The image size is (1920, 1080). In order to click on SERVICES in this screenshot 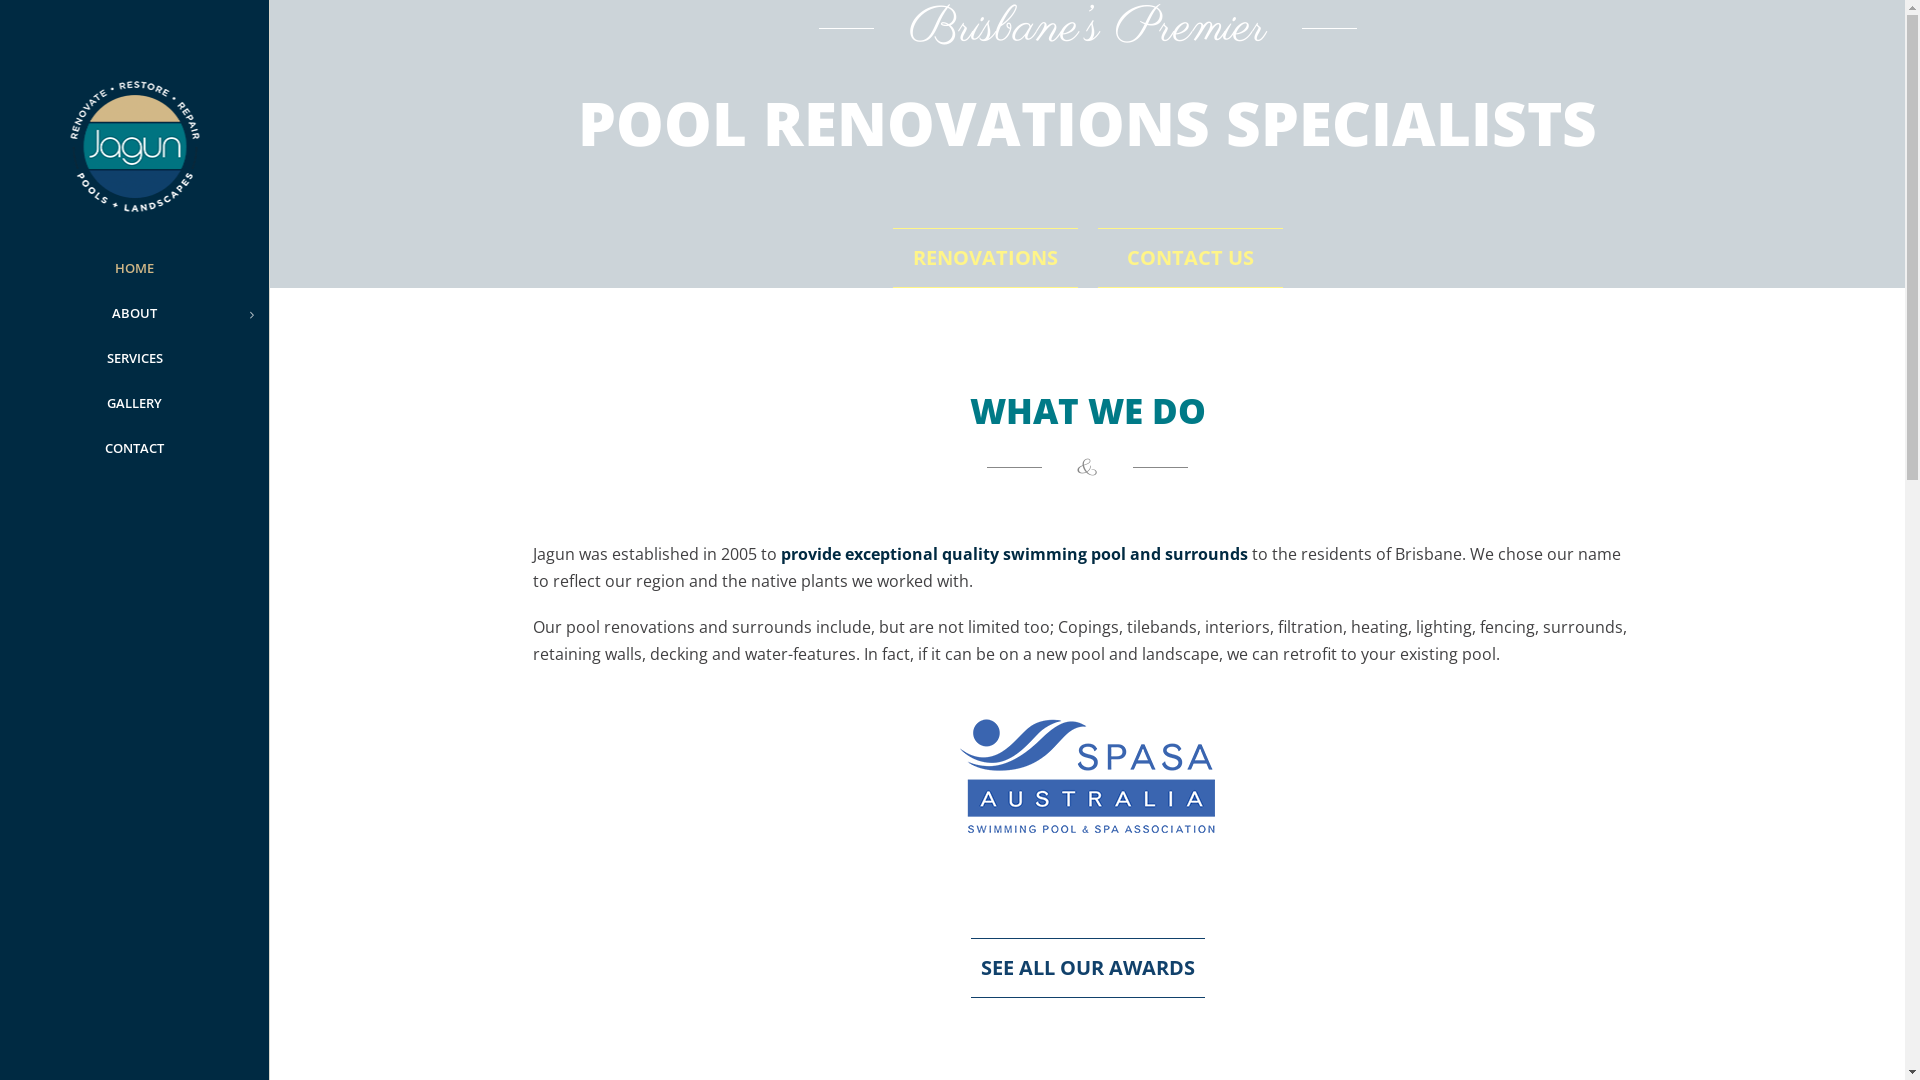, I will do `click(134, 358)`.